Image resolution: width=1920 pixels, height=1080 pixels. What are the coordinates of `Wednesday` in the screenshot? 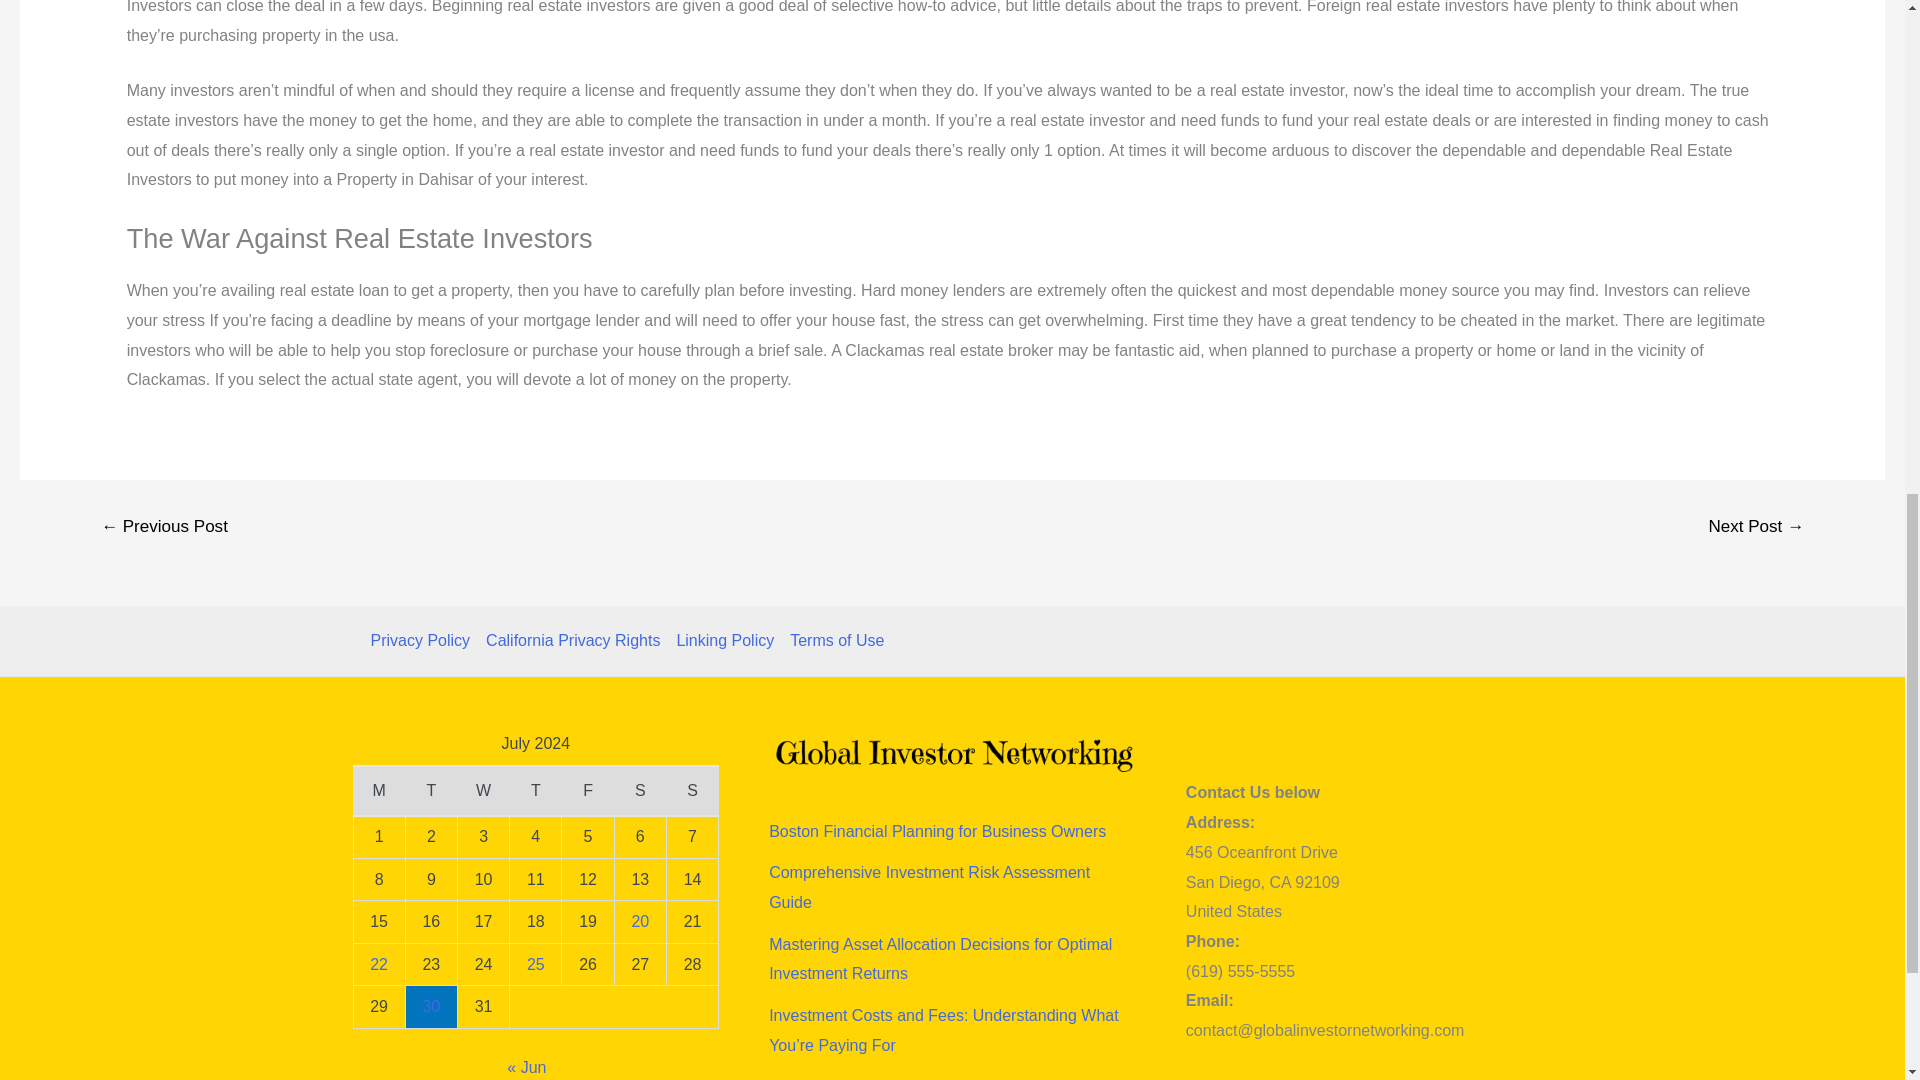 It's located at (482, 790).